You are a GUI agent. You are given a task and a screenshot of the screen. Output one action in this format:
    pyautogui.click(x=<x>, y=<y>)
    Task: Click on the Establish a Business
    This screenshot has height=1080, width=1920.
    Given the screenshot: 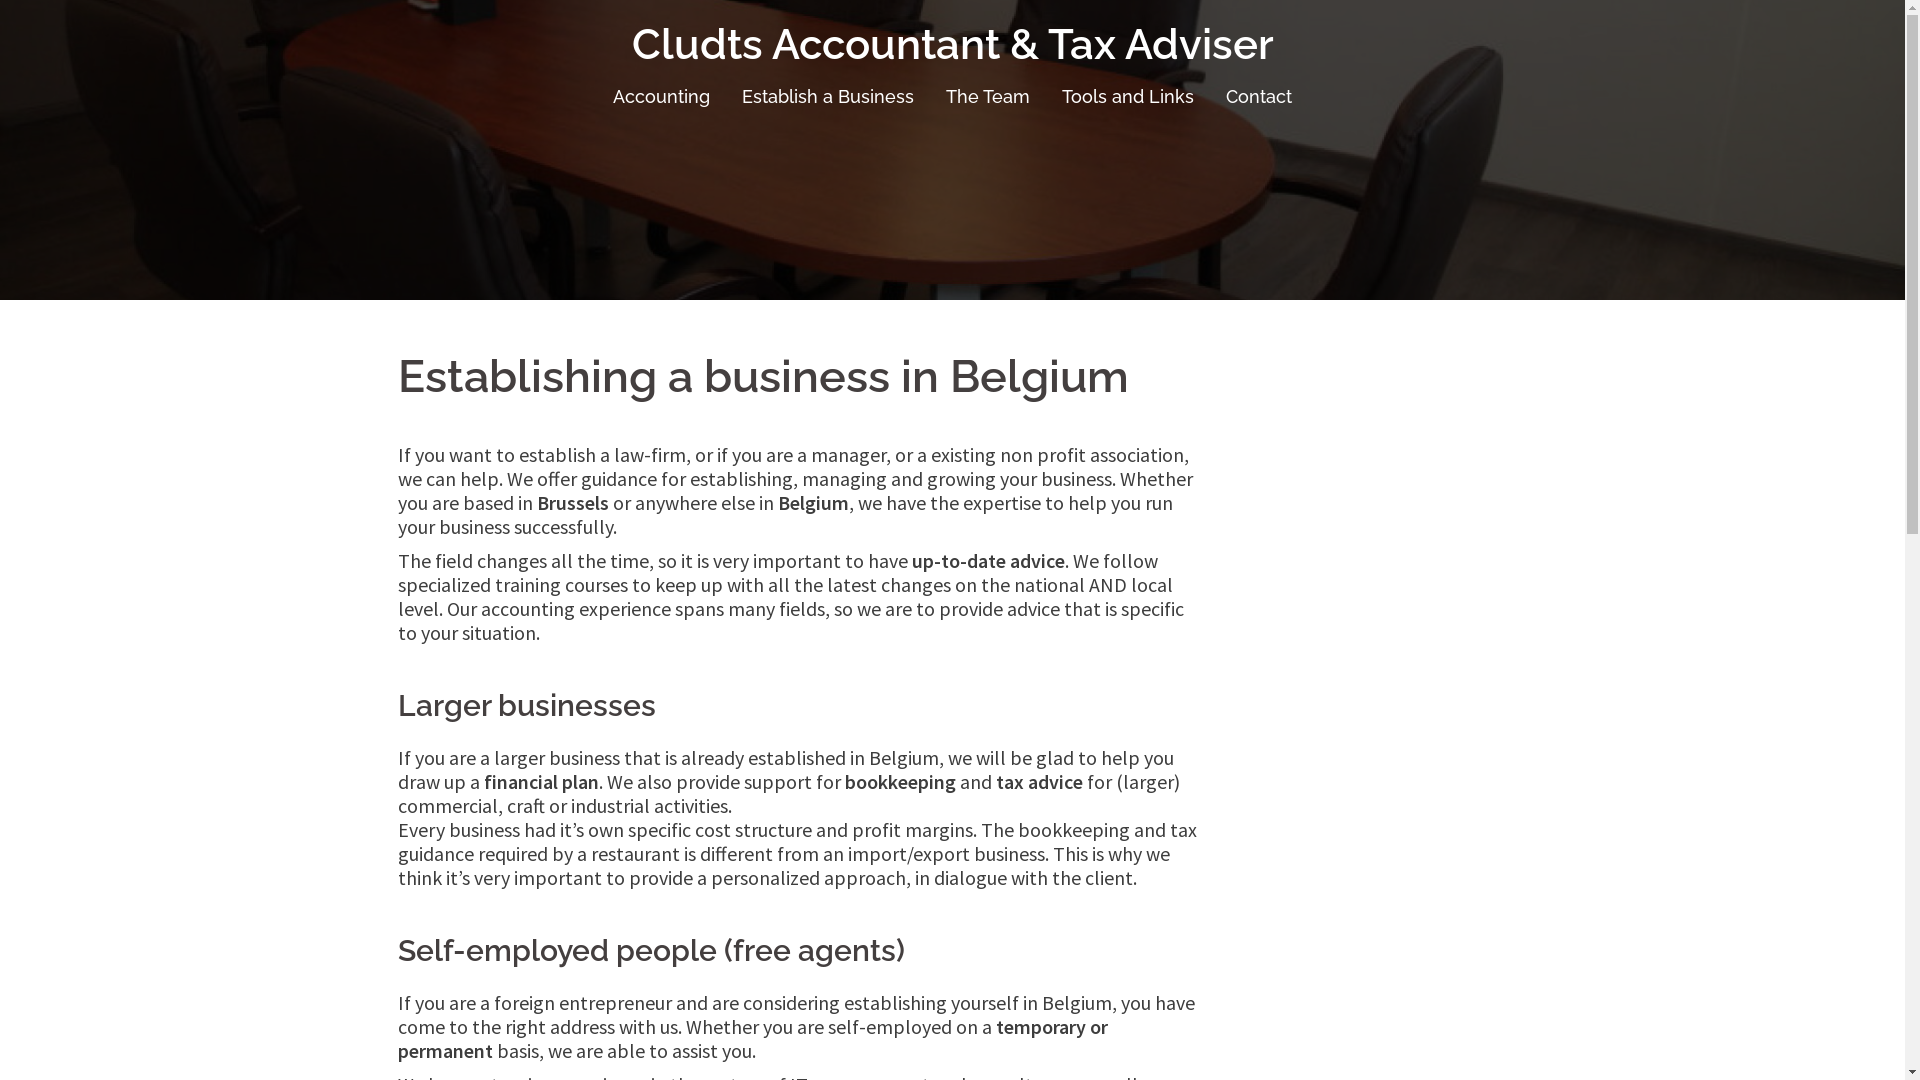 What is the action you would take?
    pyautogui.click(x=828, y=97)
    